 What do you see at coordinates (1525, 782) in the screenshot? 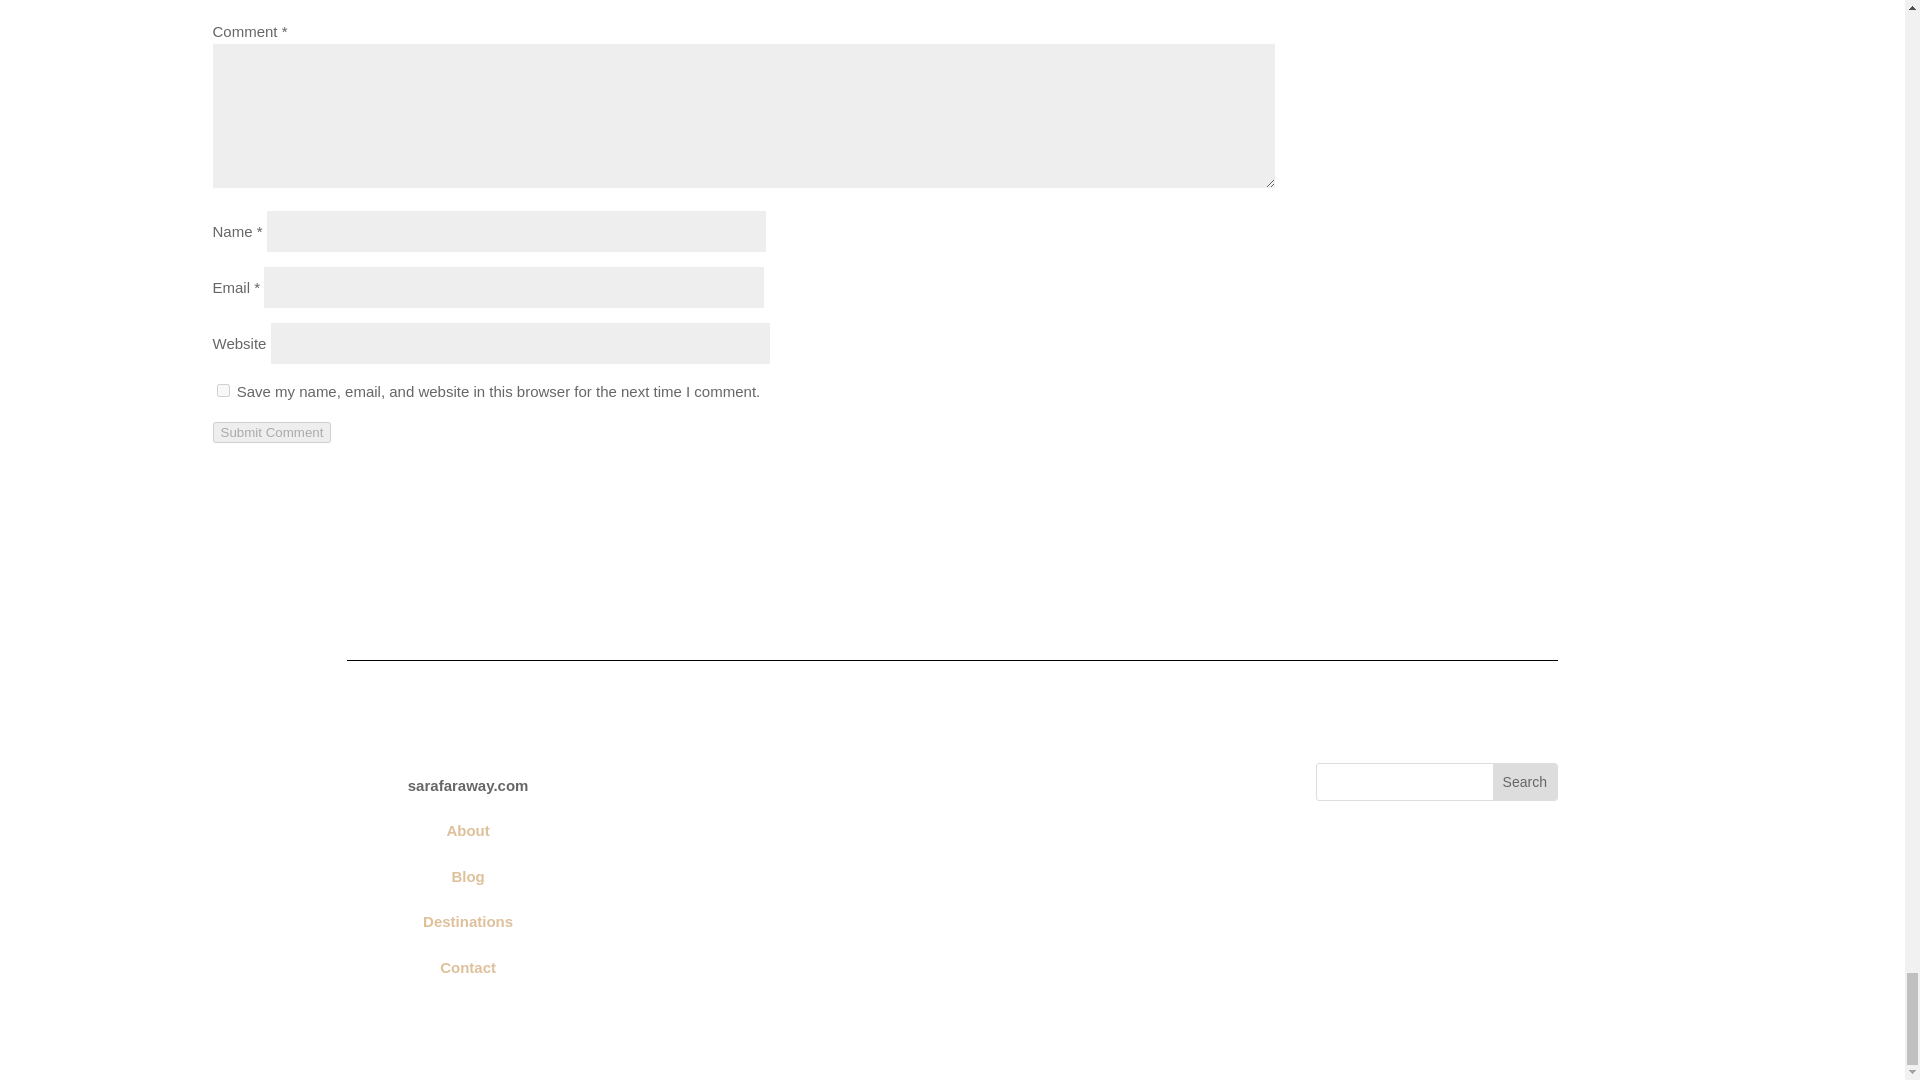
I see `Search` at bounding box center [1525, 782].